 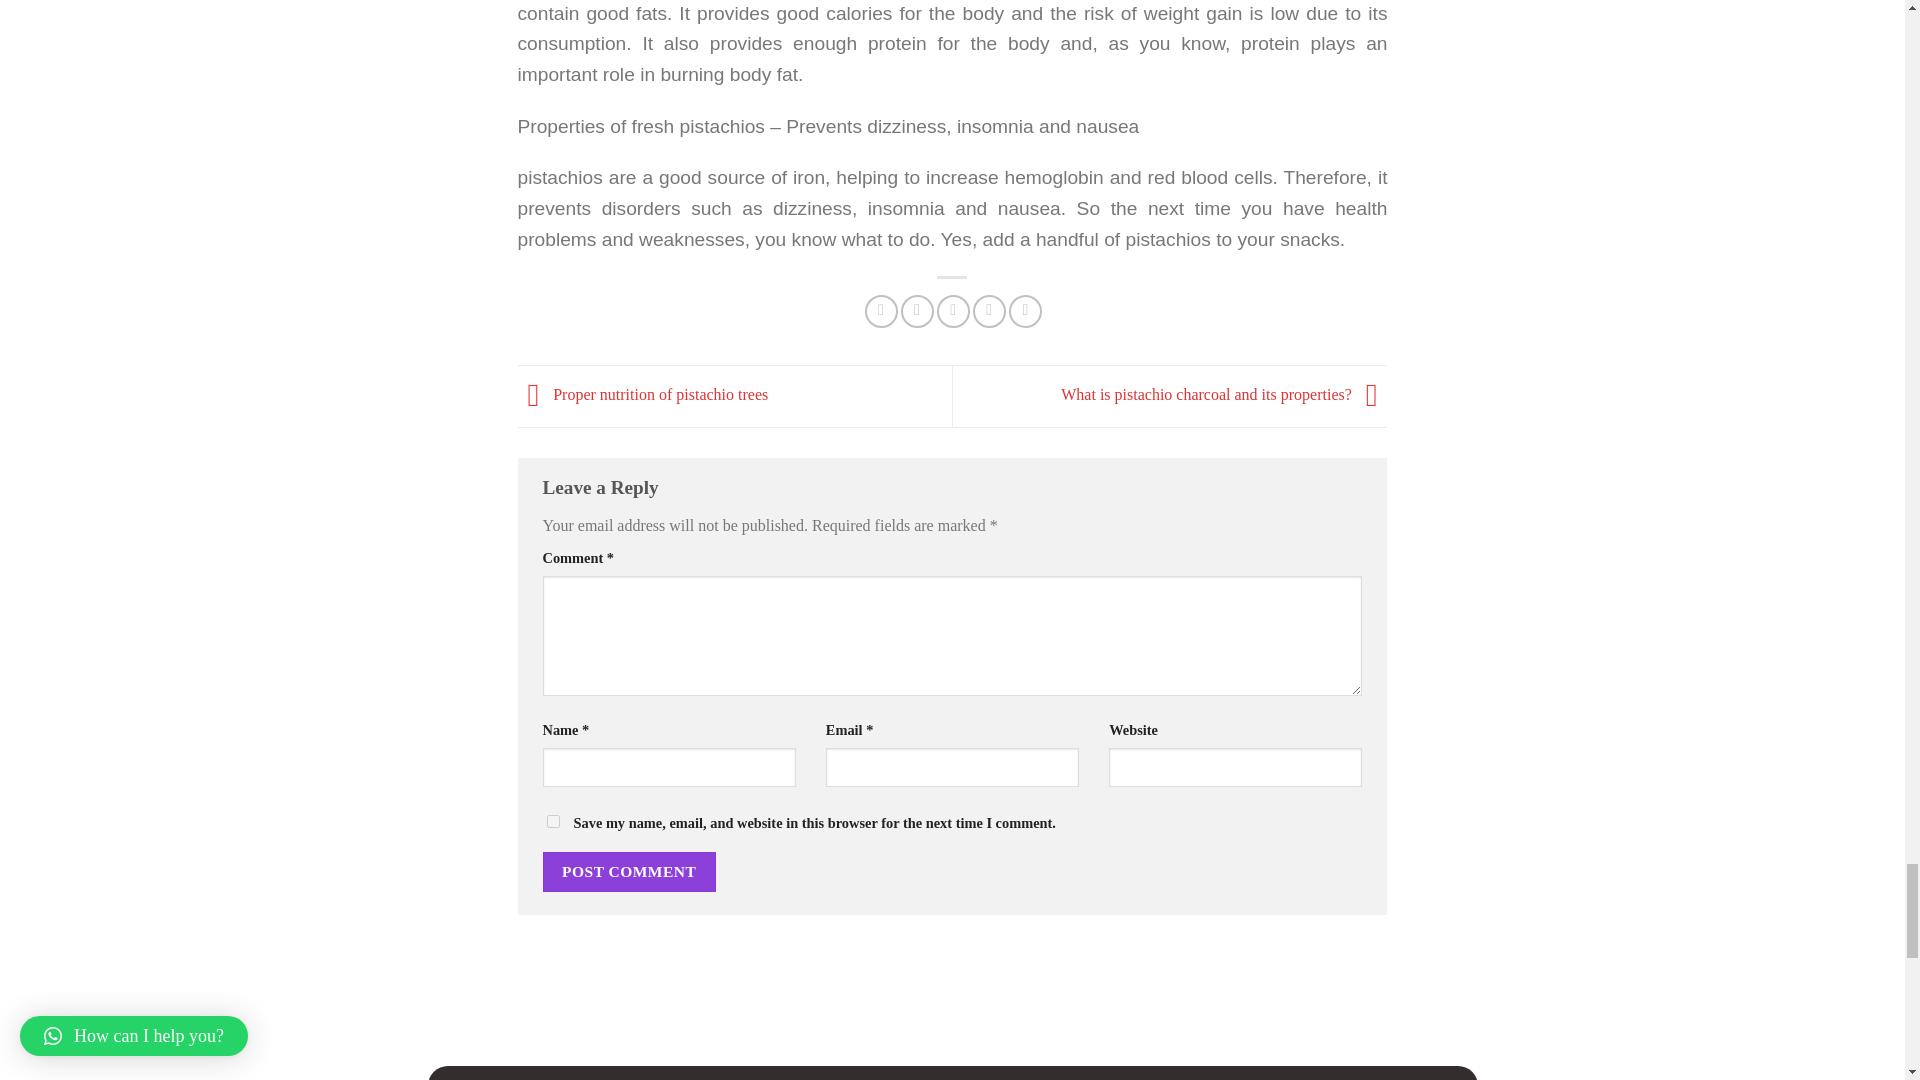 I want to click on Share on Facebook, so click(x=882, y=311).